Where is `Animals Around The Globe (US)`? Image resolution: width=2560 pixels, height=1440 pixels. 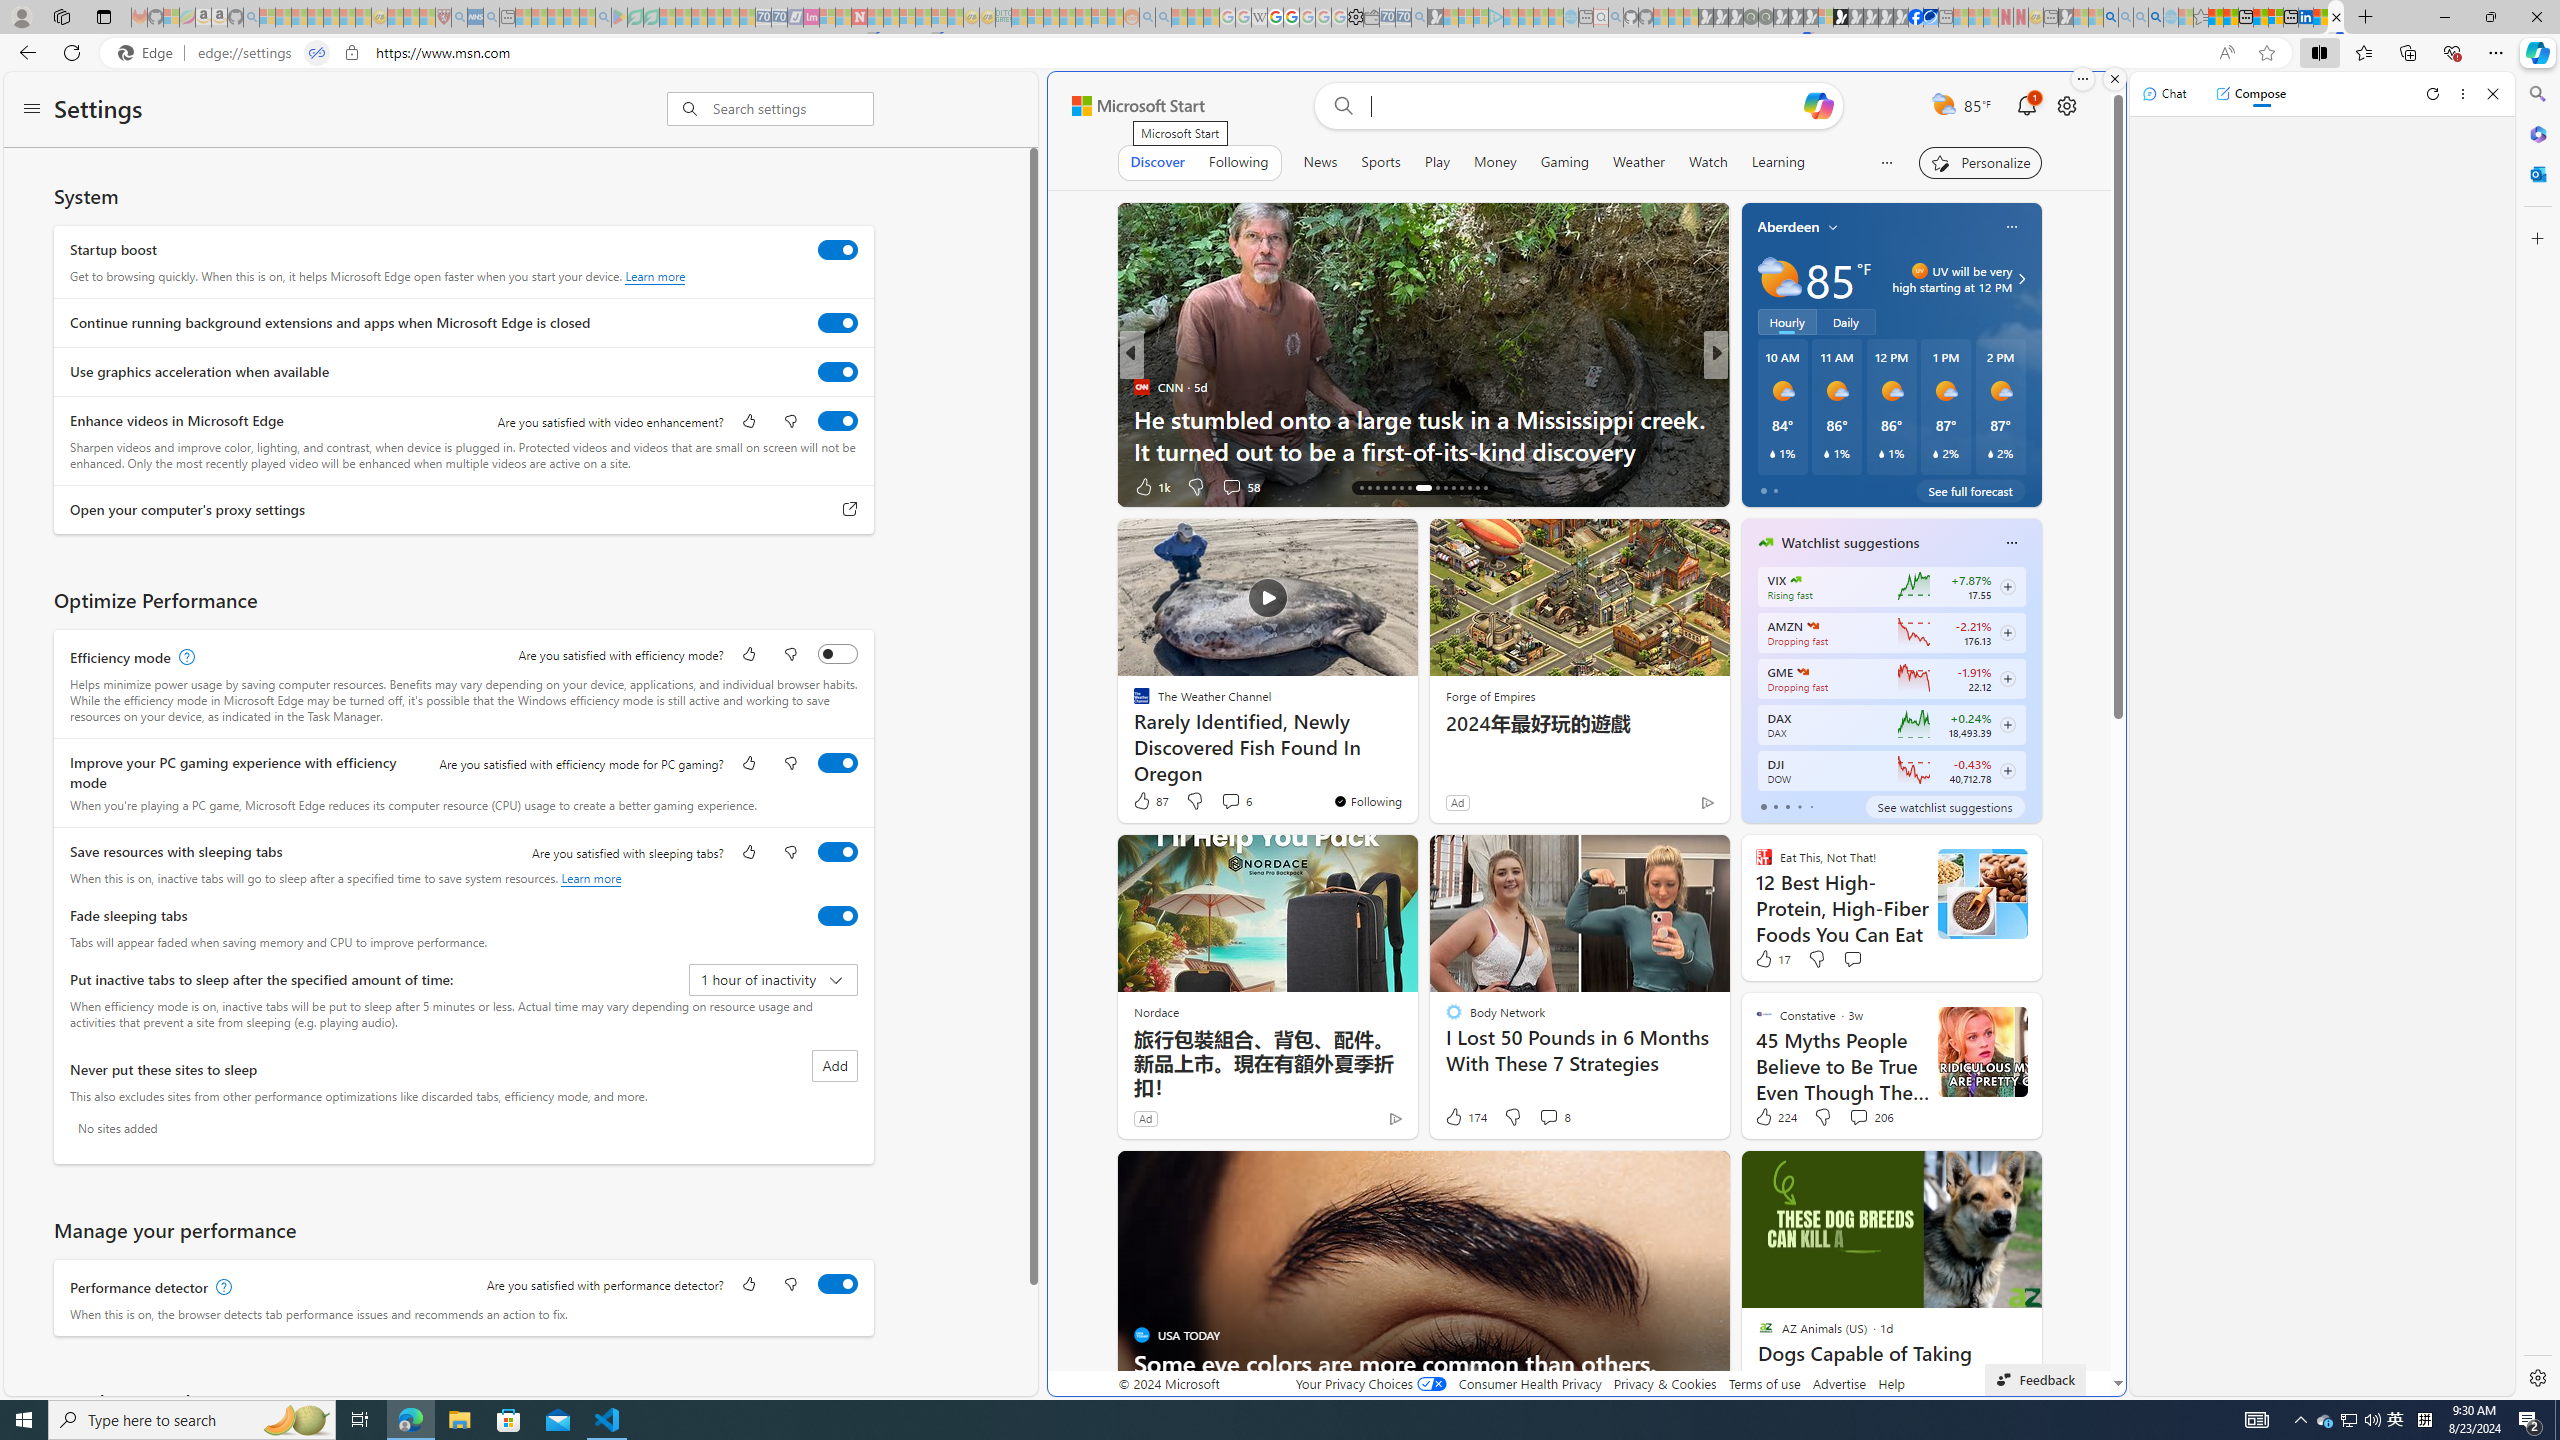 Animals Around The Globe (US) is located at coordinates (1757, 418).